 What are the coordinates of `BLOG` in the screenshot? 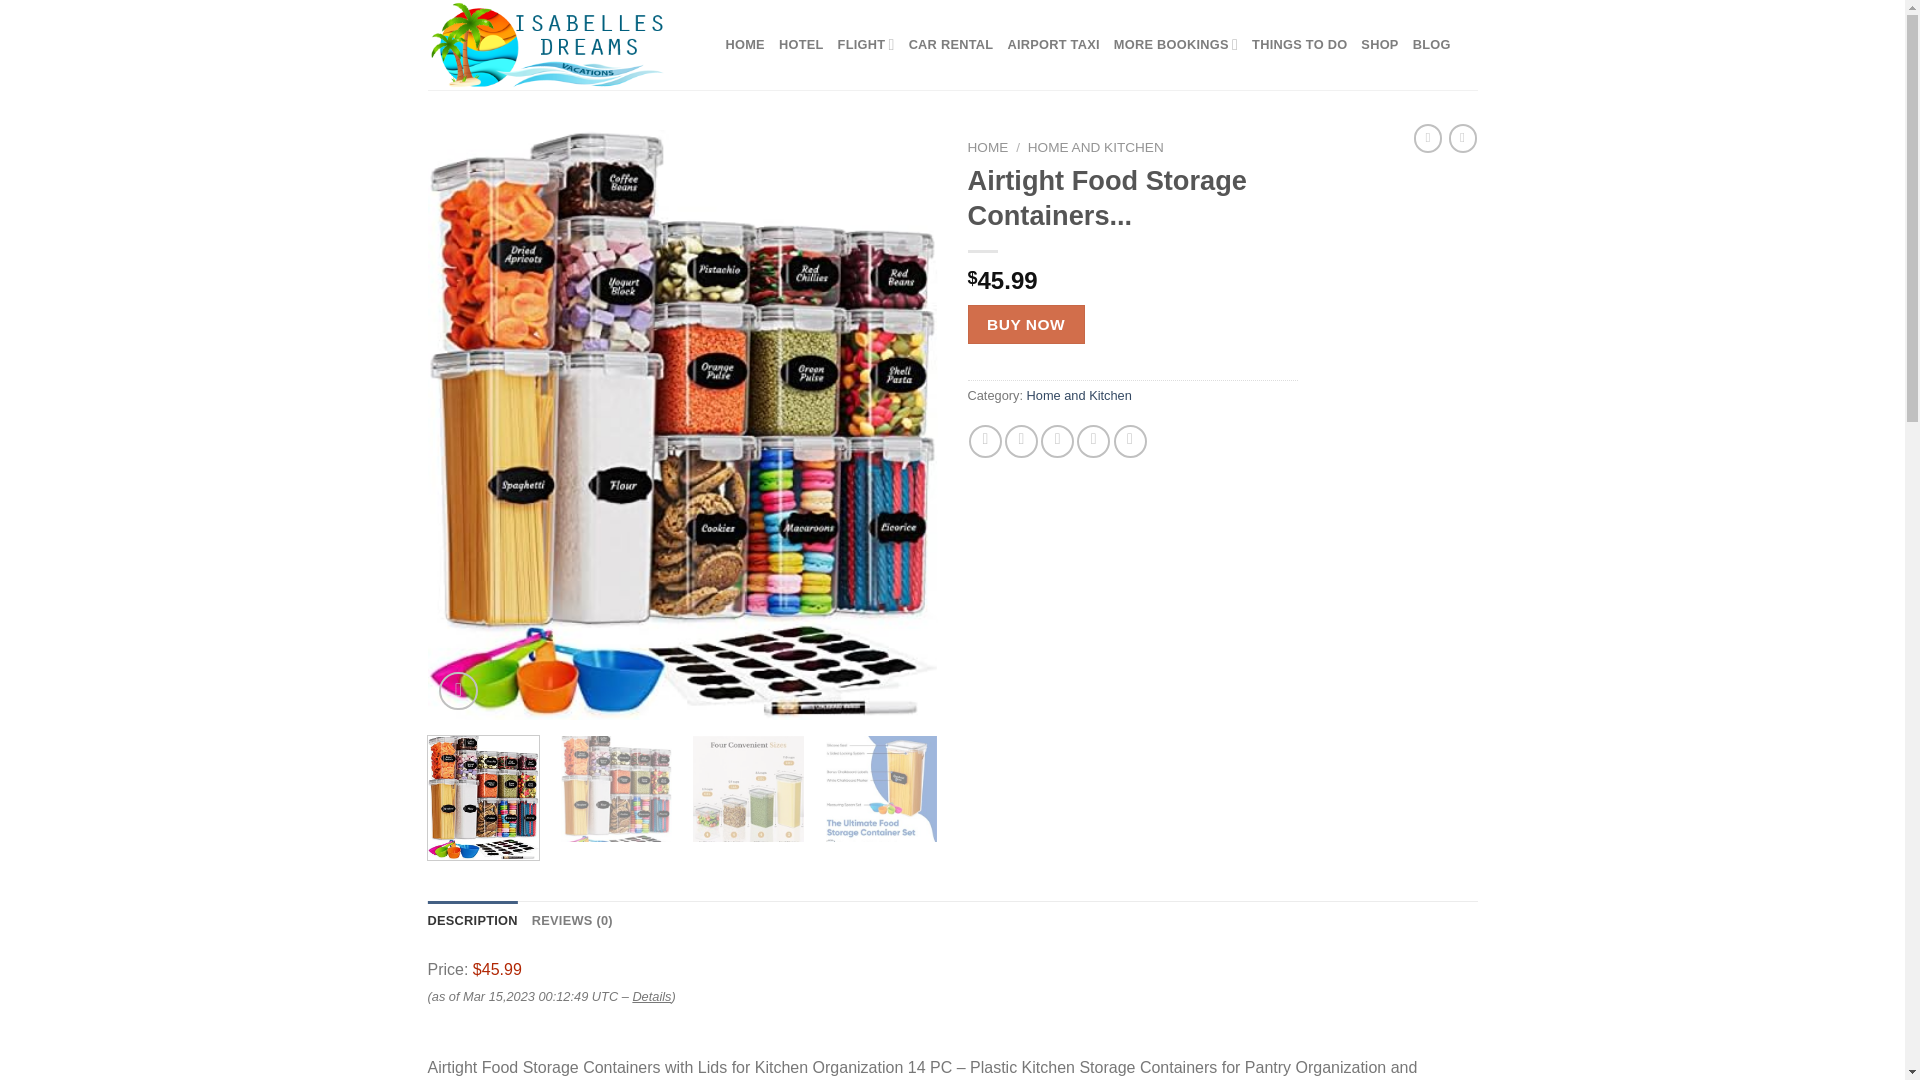 It's located at (1432, 44).